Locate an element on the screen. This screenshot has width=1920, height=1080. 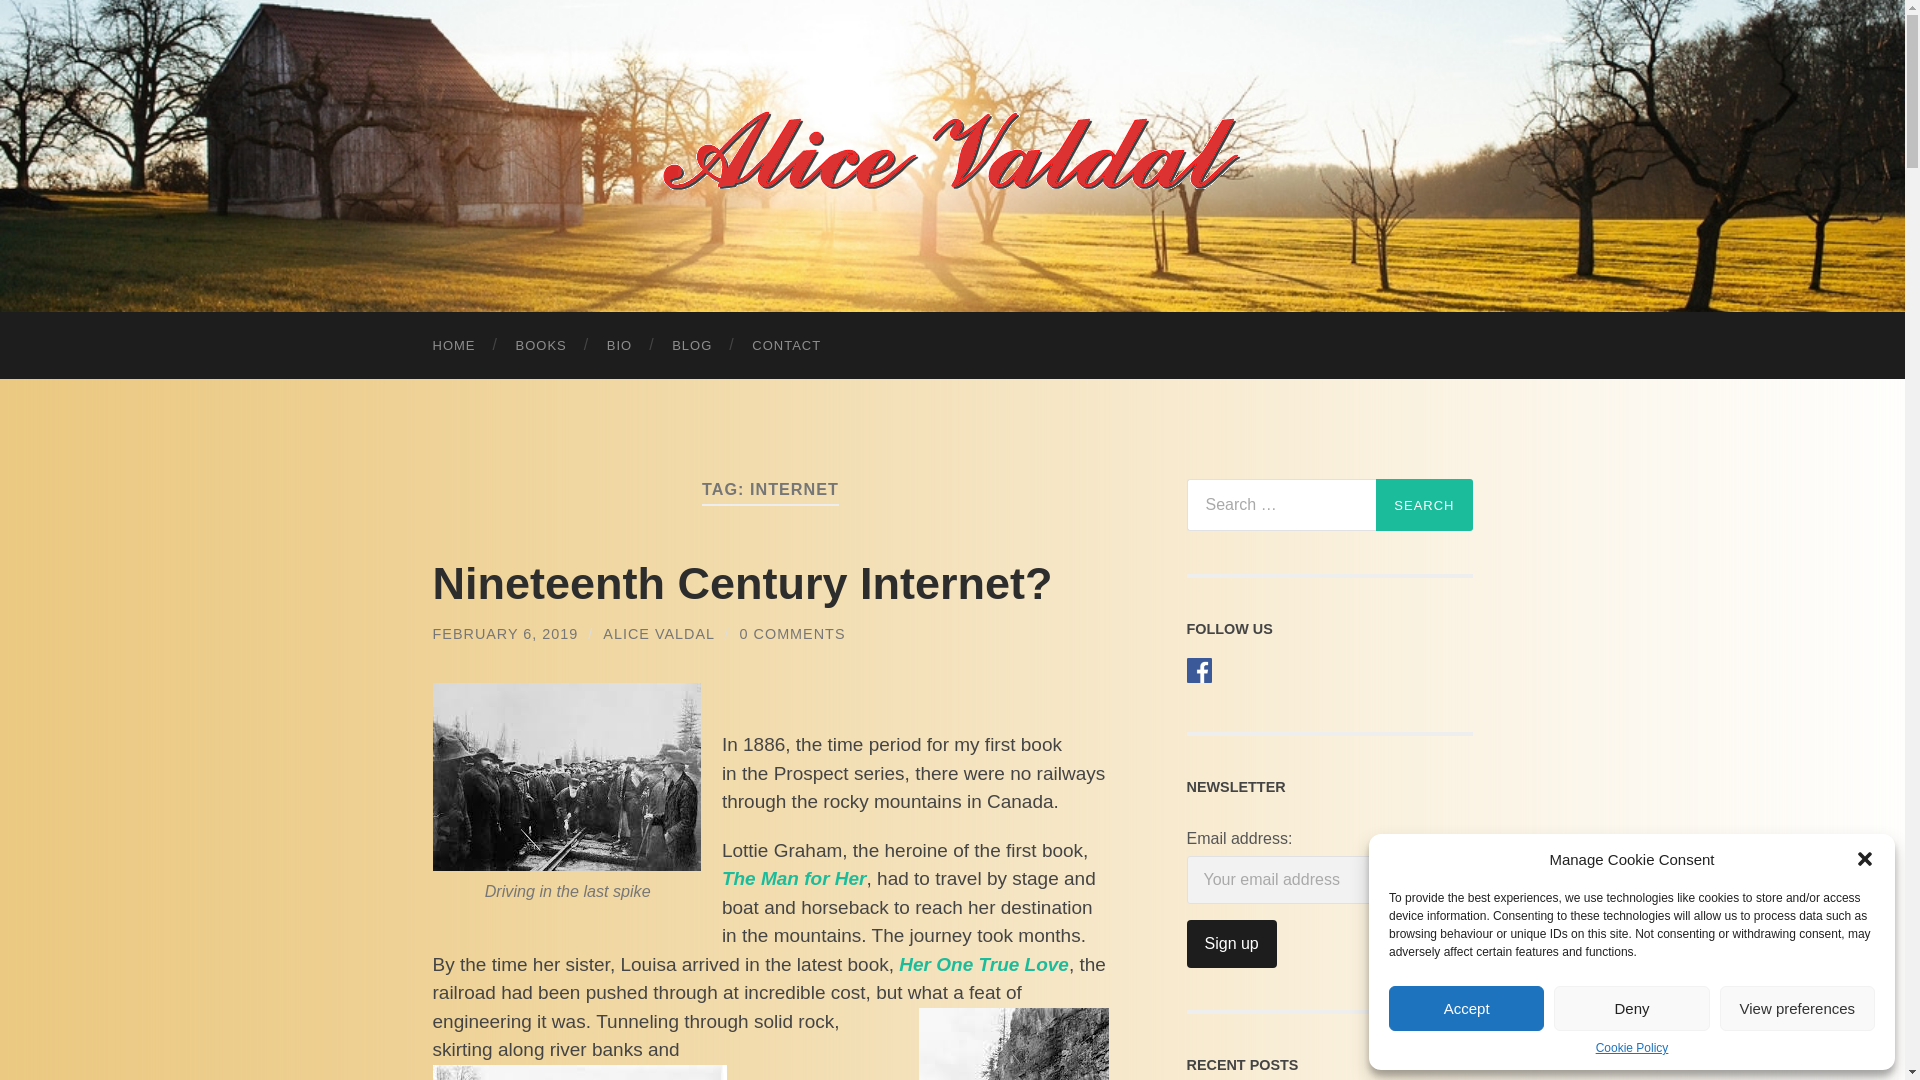
Posts by Alice Valdal is located at coordinates (658, 634).